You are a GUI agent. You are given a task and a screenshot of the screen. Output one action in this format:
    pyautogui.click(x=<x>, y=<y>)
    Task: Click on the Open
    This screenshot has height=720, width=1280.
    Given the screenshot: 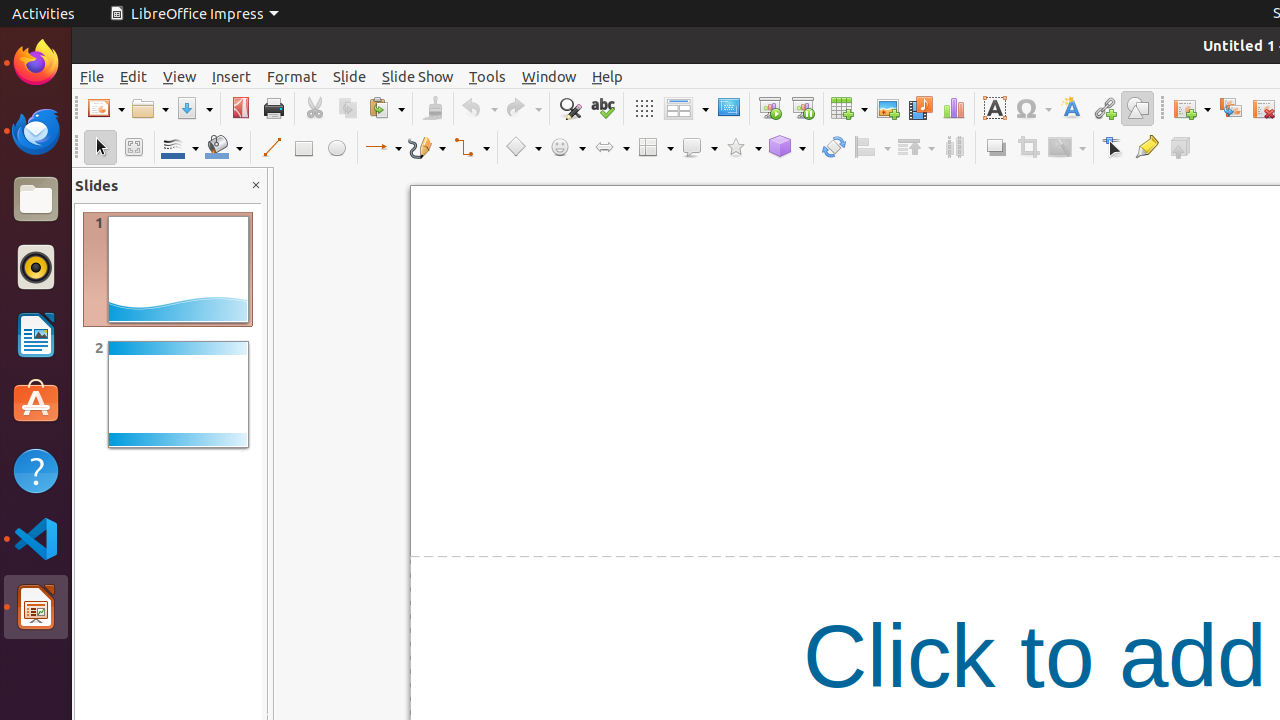 What is the action you would take?
    pyautogui.click(x=150, y=108)
    